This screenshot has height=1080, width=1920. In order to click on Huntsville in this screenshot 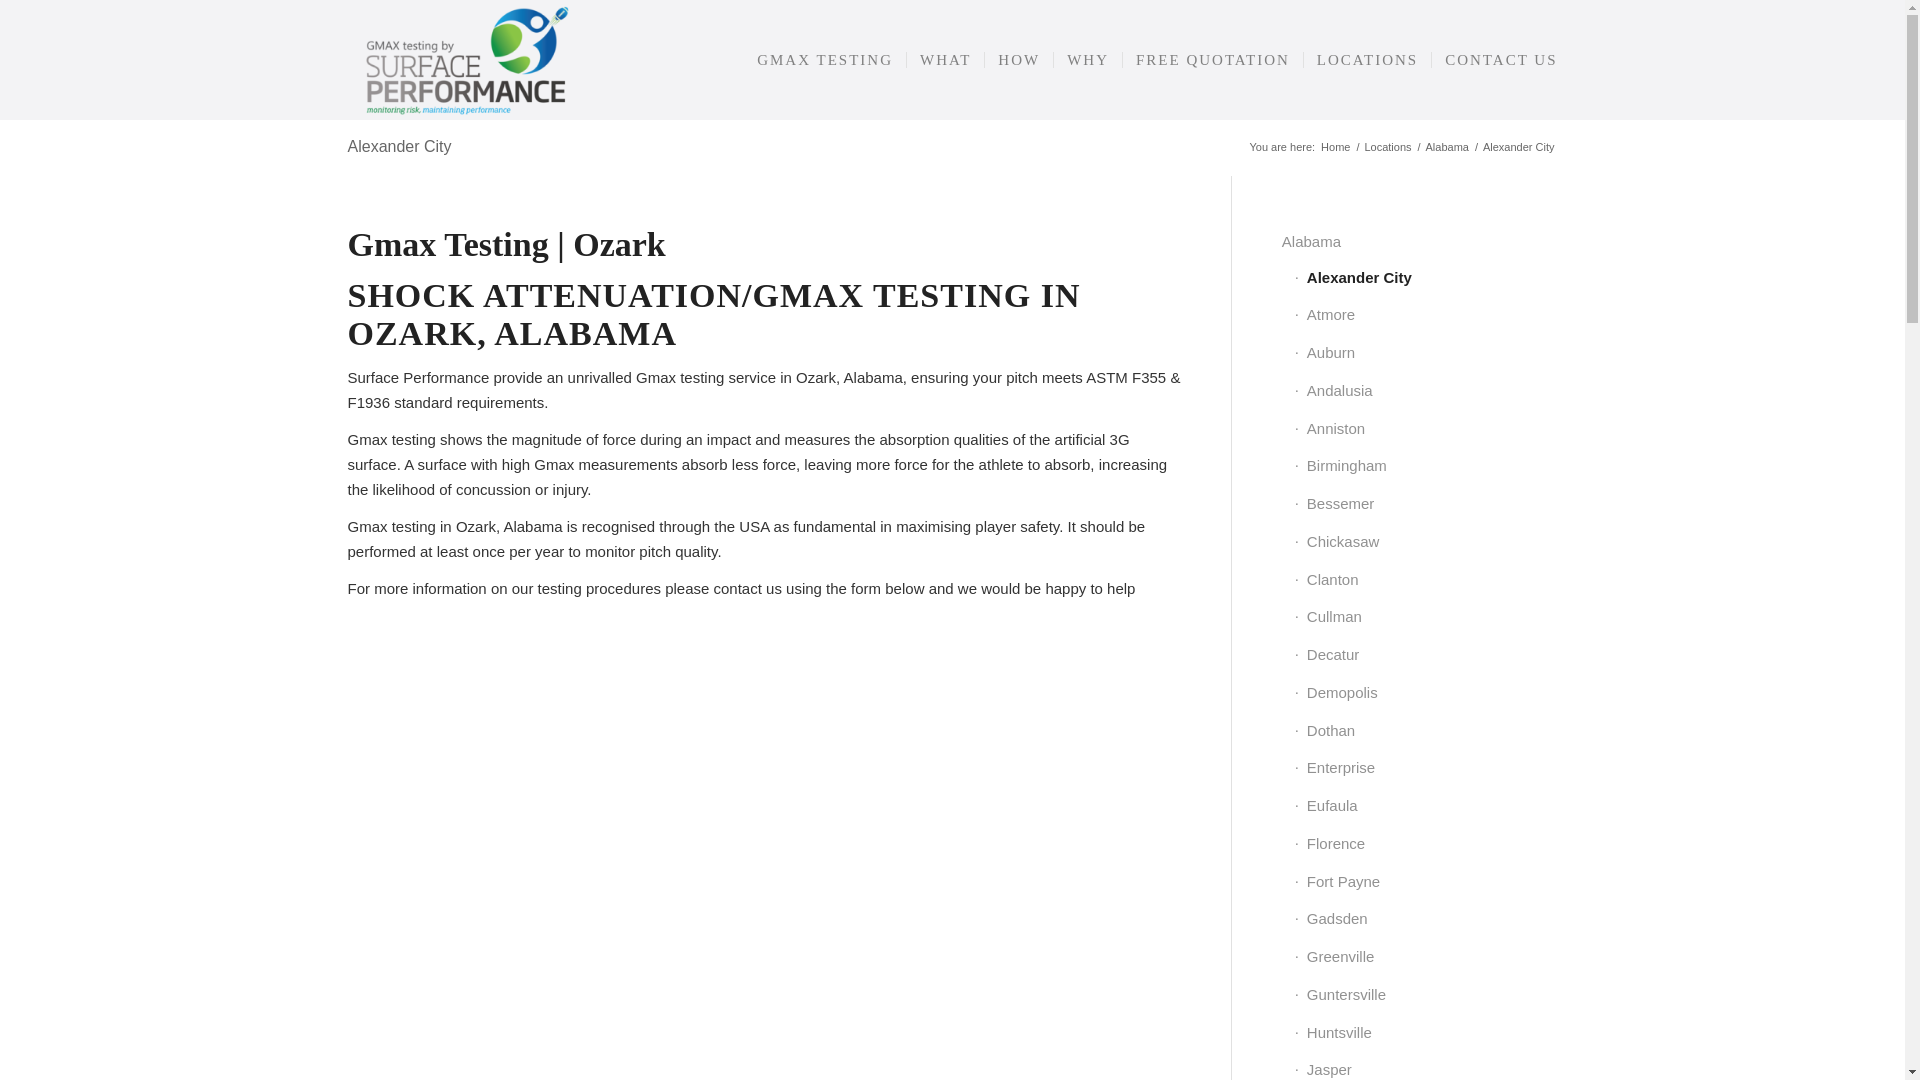, I will do `click(1426, 1034)`.